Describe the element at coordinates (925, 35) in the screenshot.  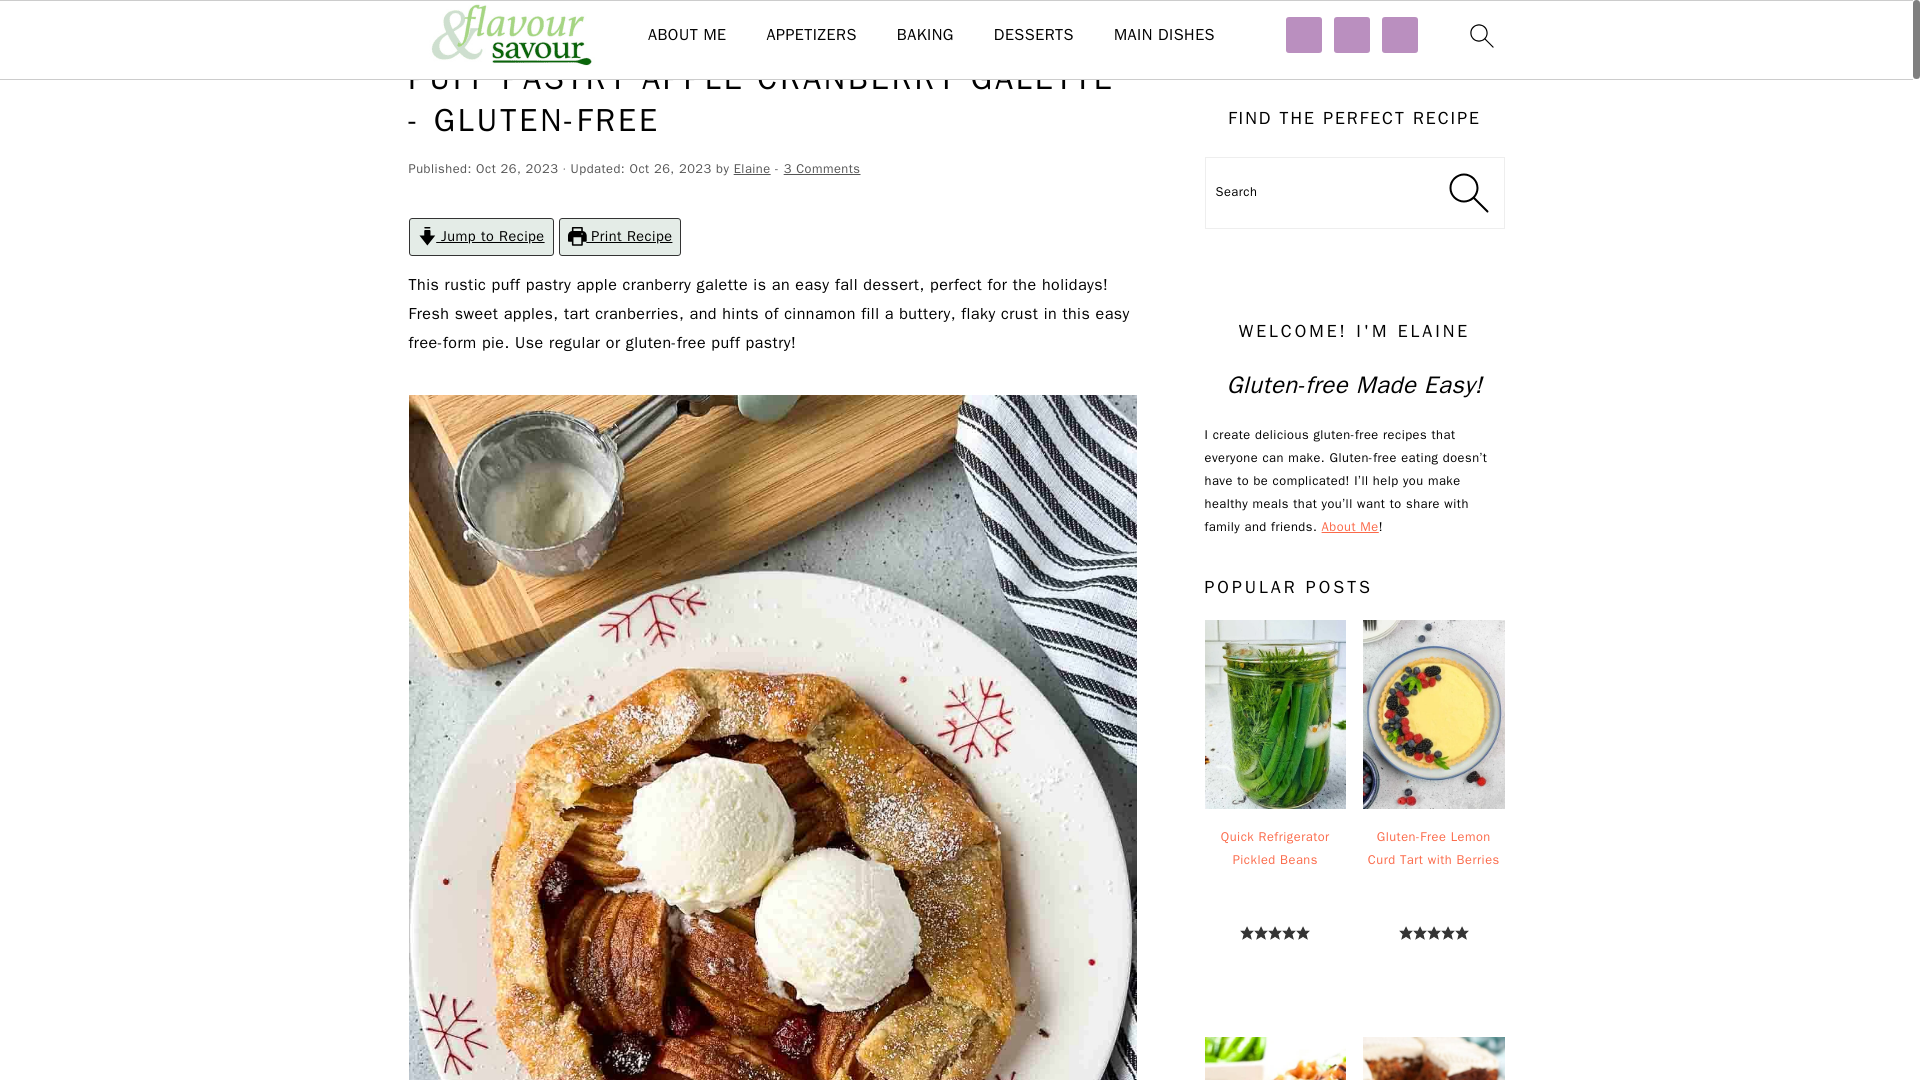
I see `Baking Recipes` at that location.